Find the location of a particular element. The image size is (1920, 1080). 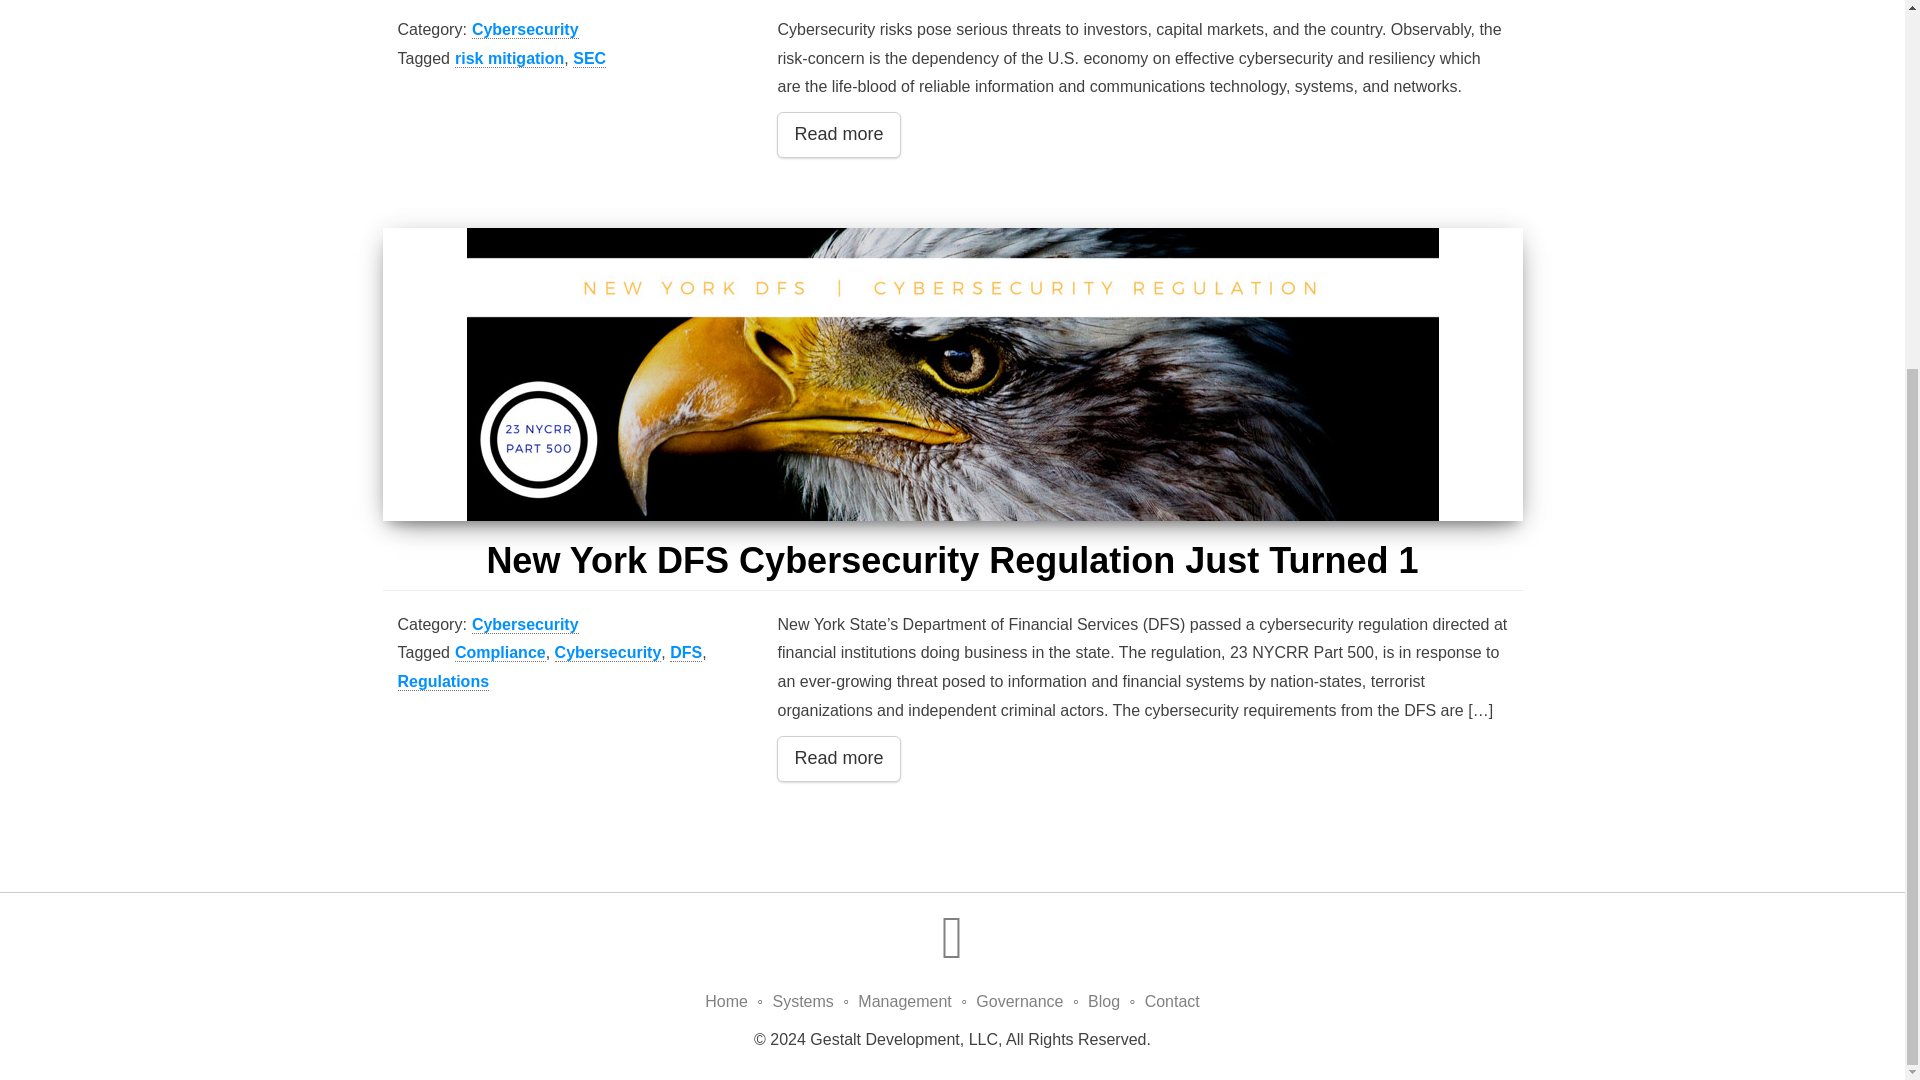

New York DFS Cybersecurity Regulation Just Turned 1 is located at coordinates (952, 560).